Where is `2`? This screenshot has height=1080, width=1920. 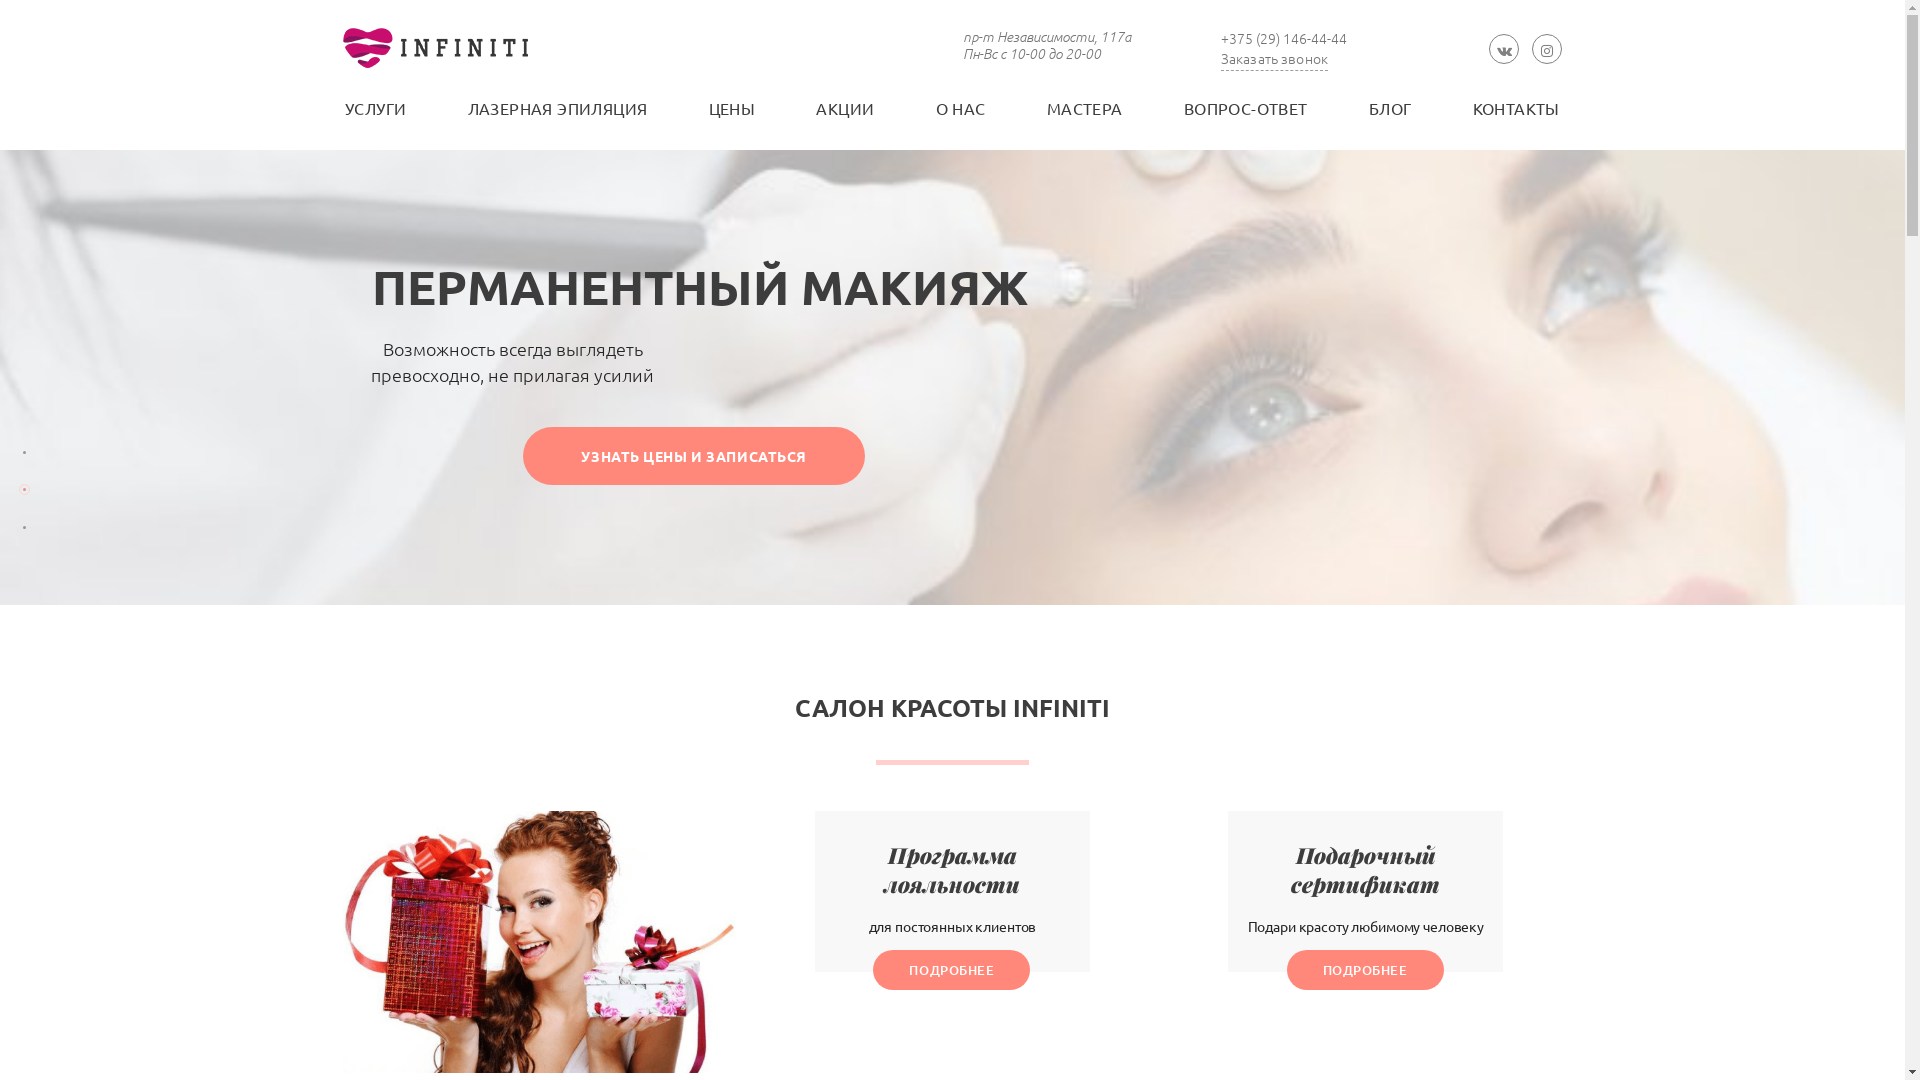 2 is located at coordinates (24, 490).